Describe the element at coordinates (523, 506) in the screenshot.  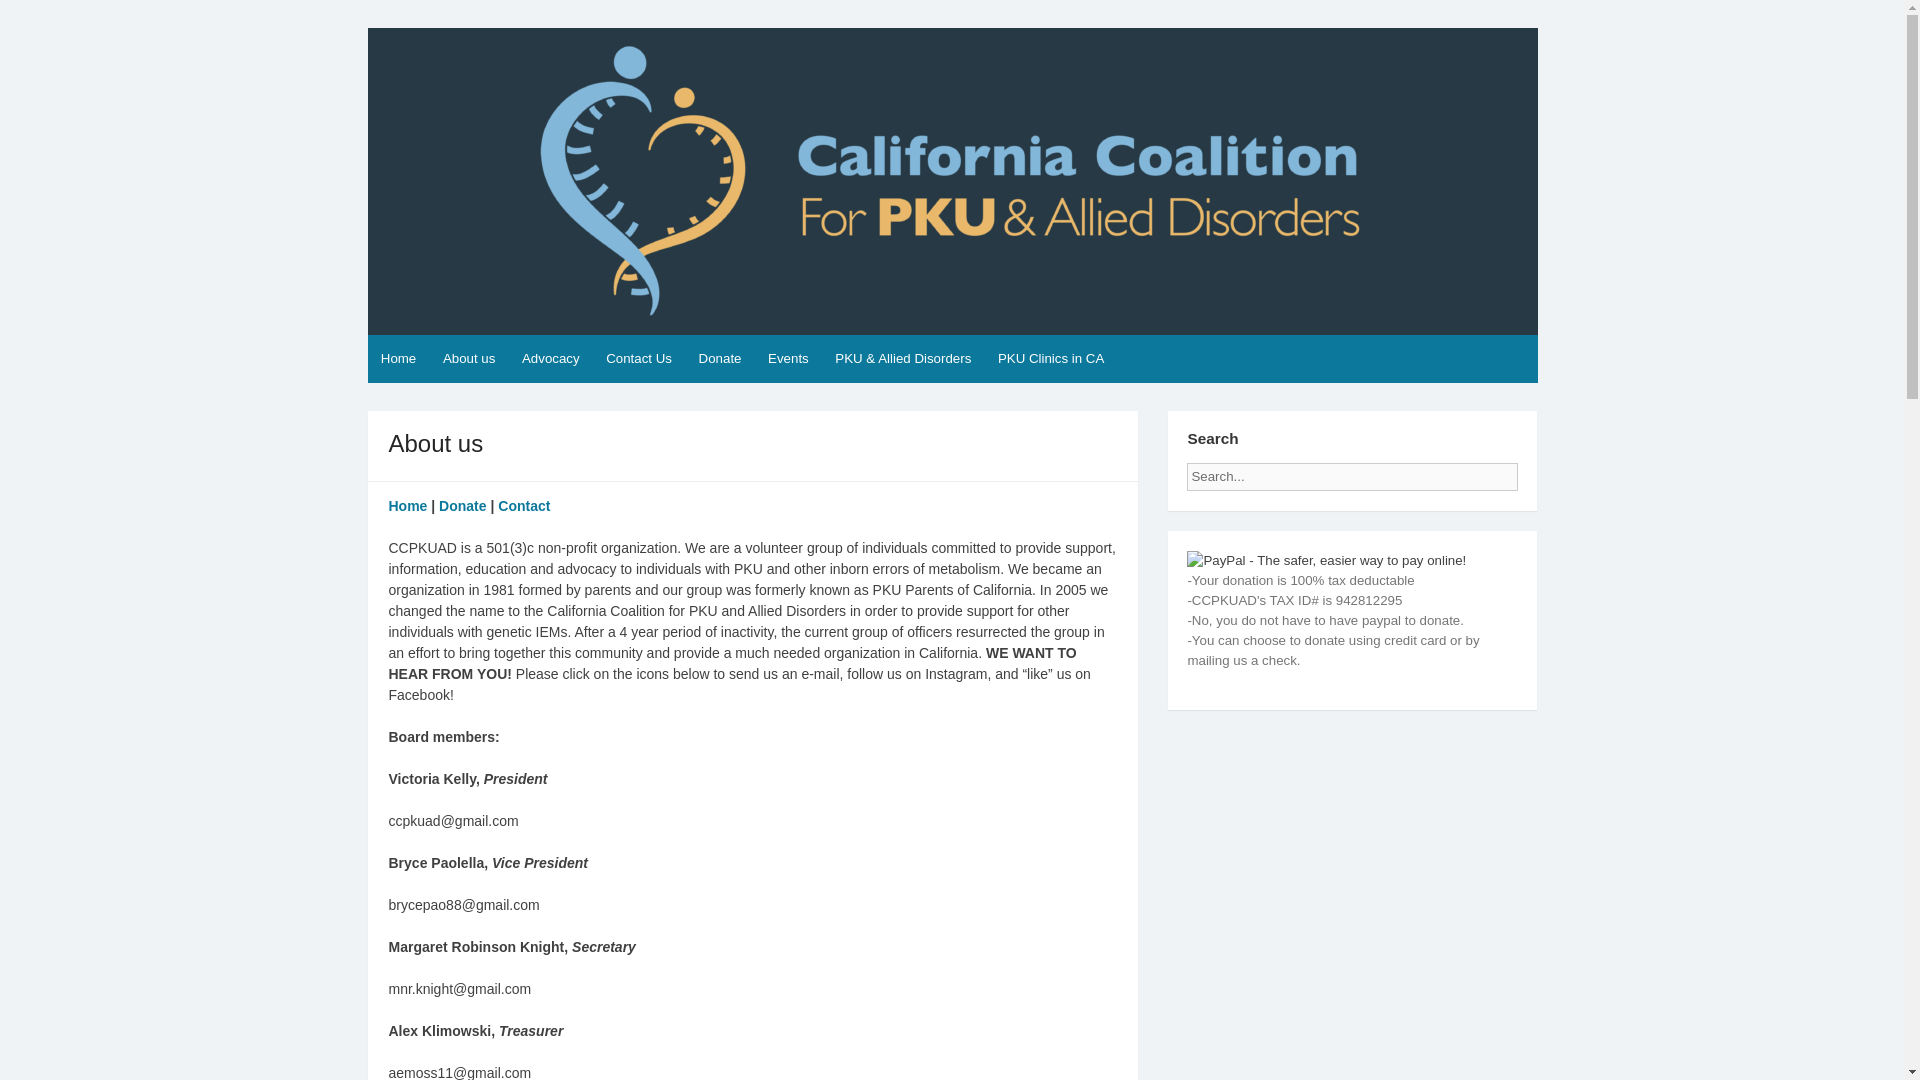
I see `Contact` at that location.